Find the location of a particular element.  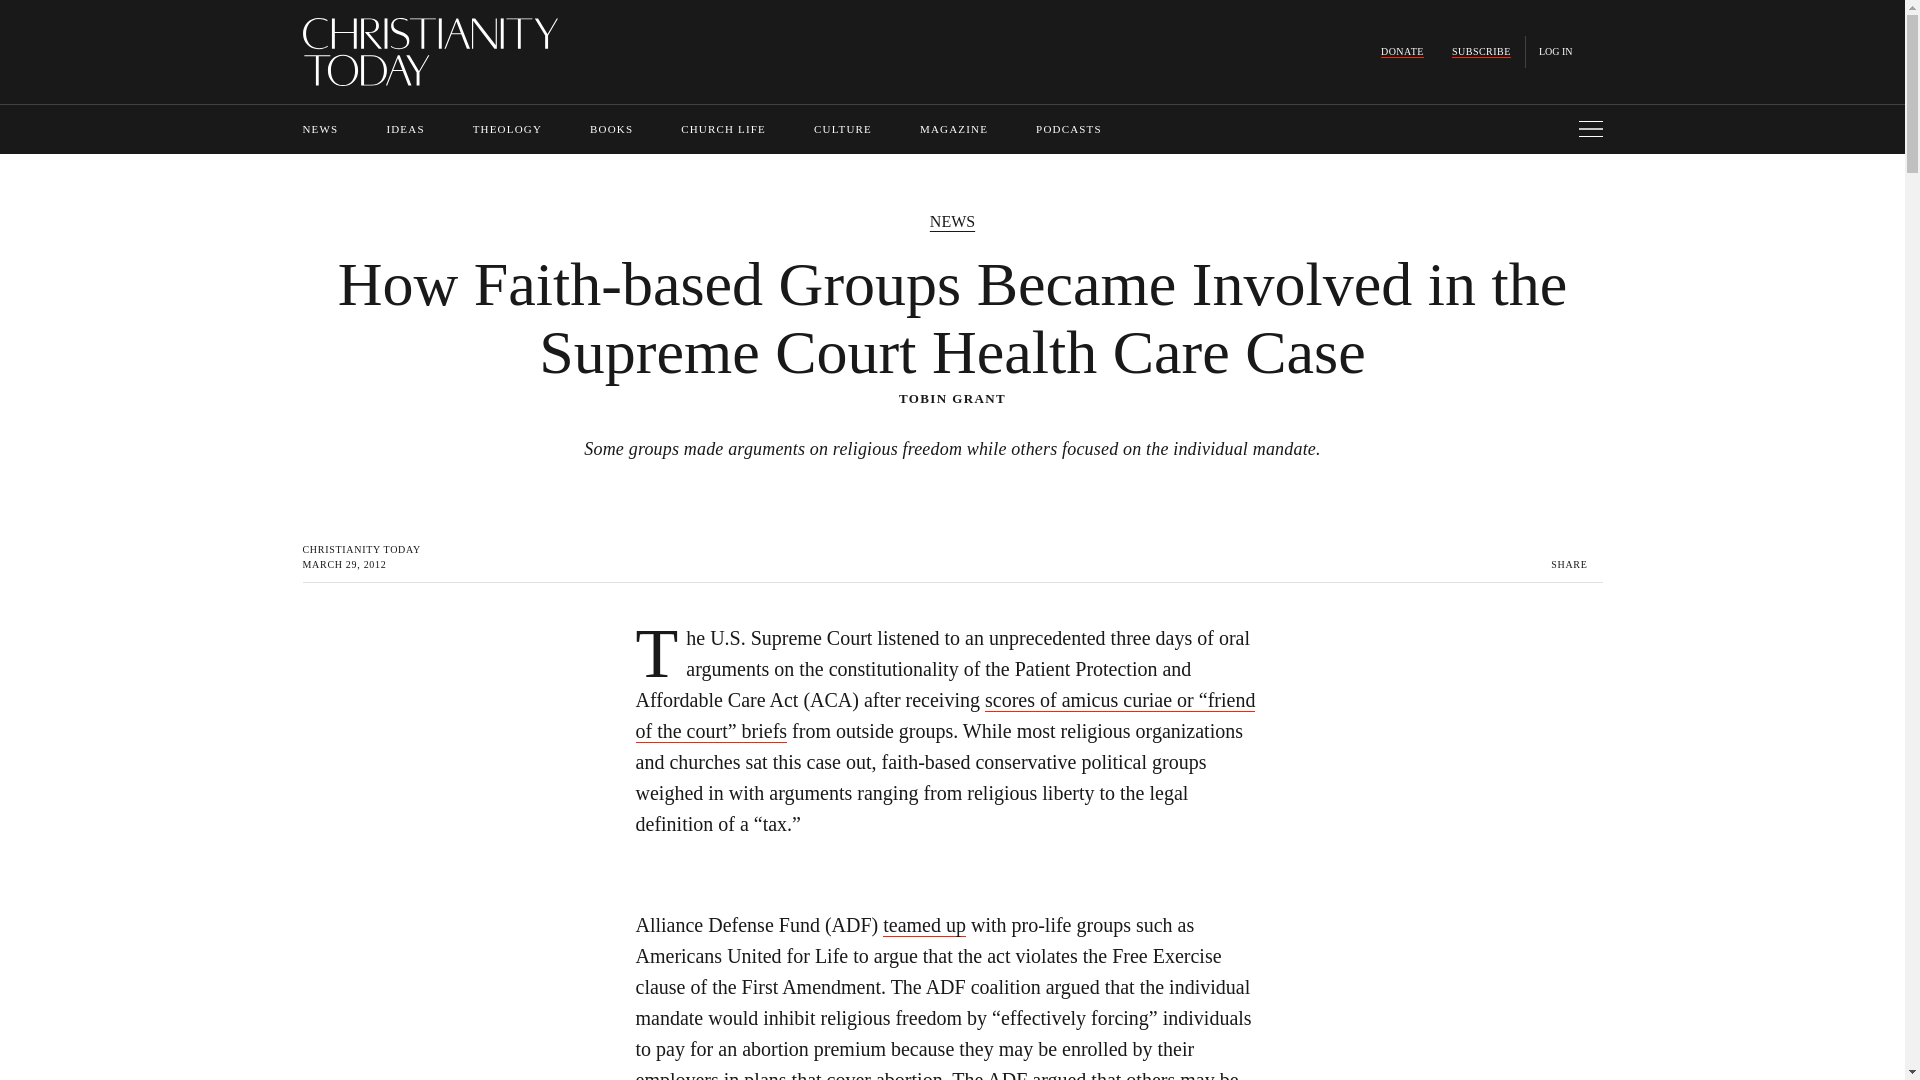

DONATE is located at coordinates (1402, 52).